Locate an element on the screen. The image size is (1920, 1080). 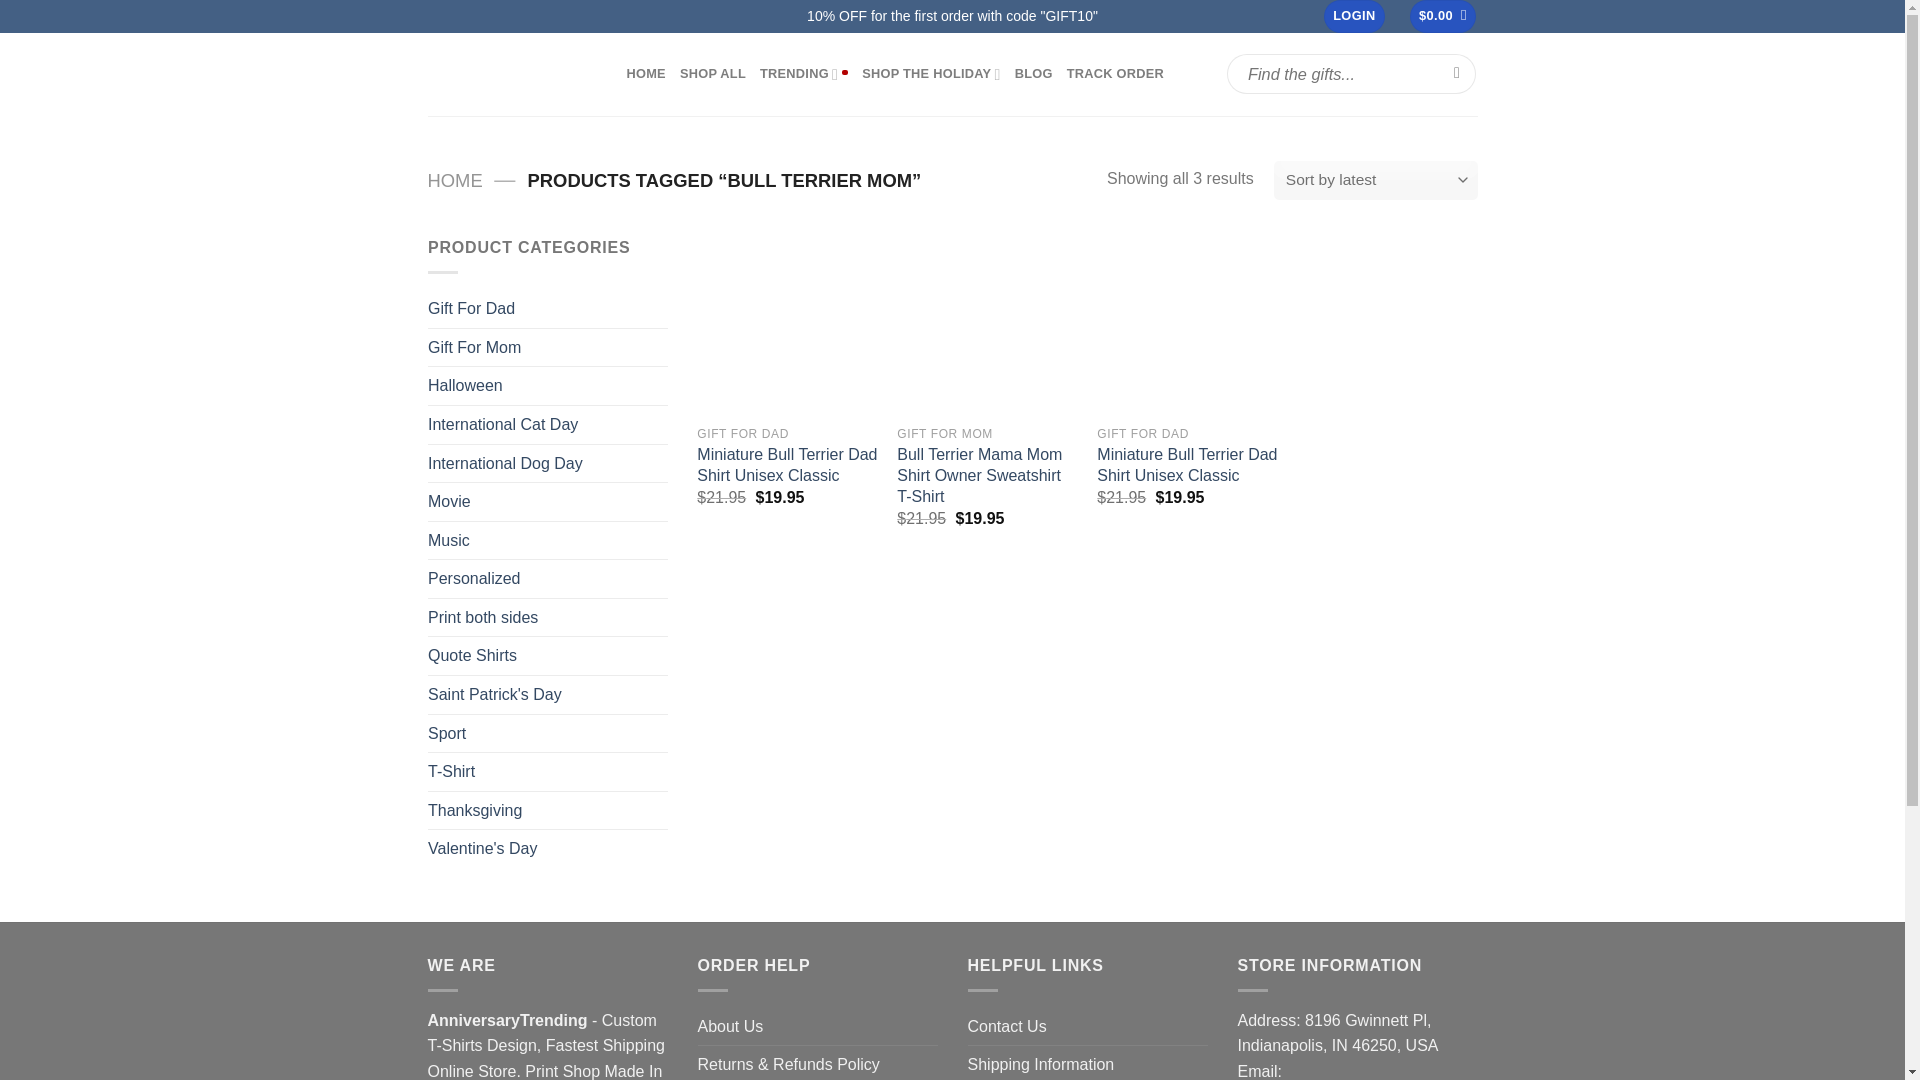
AnniversaryTrending is located at coordinates (512, 74).